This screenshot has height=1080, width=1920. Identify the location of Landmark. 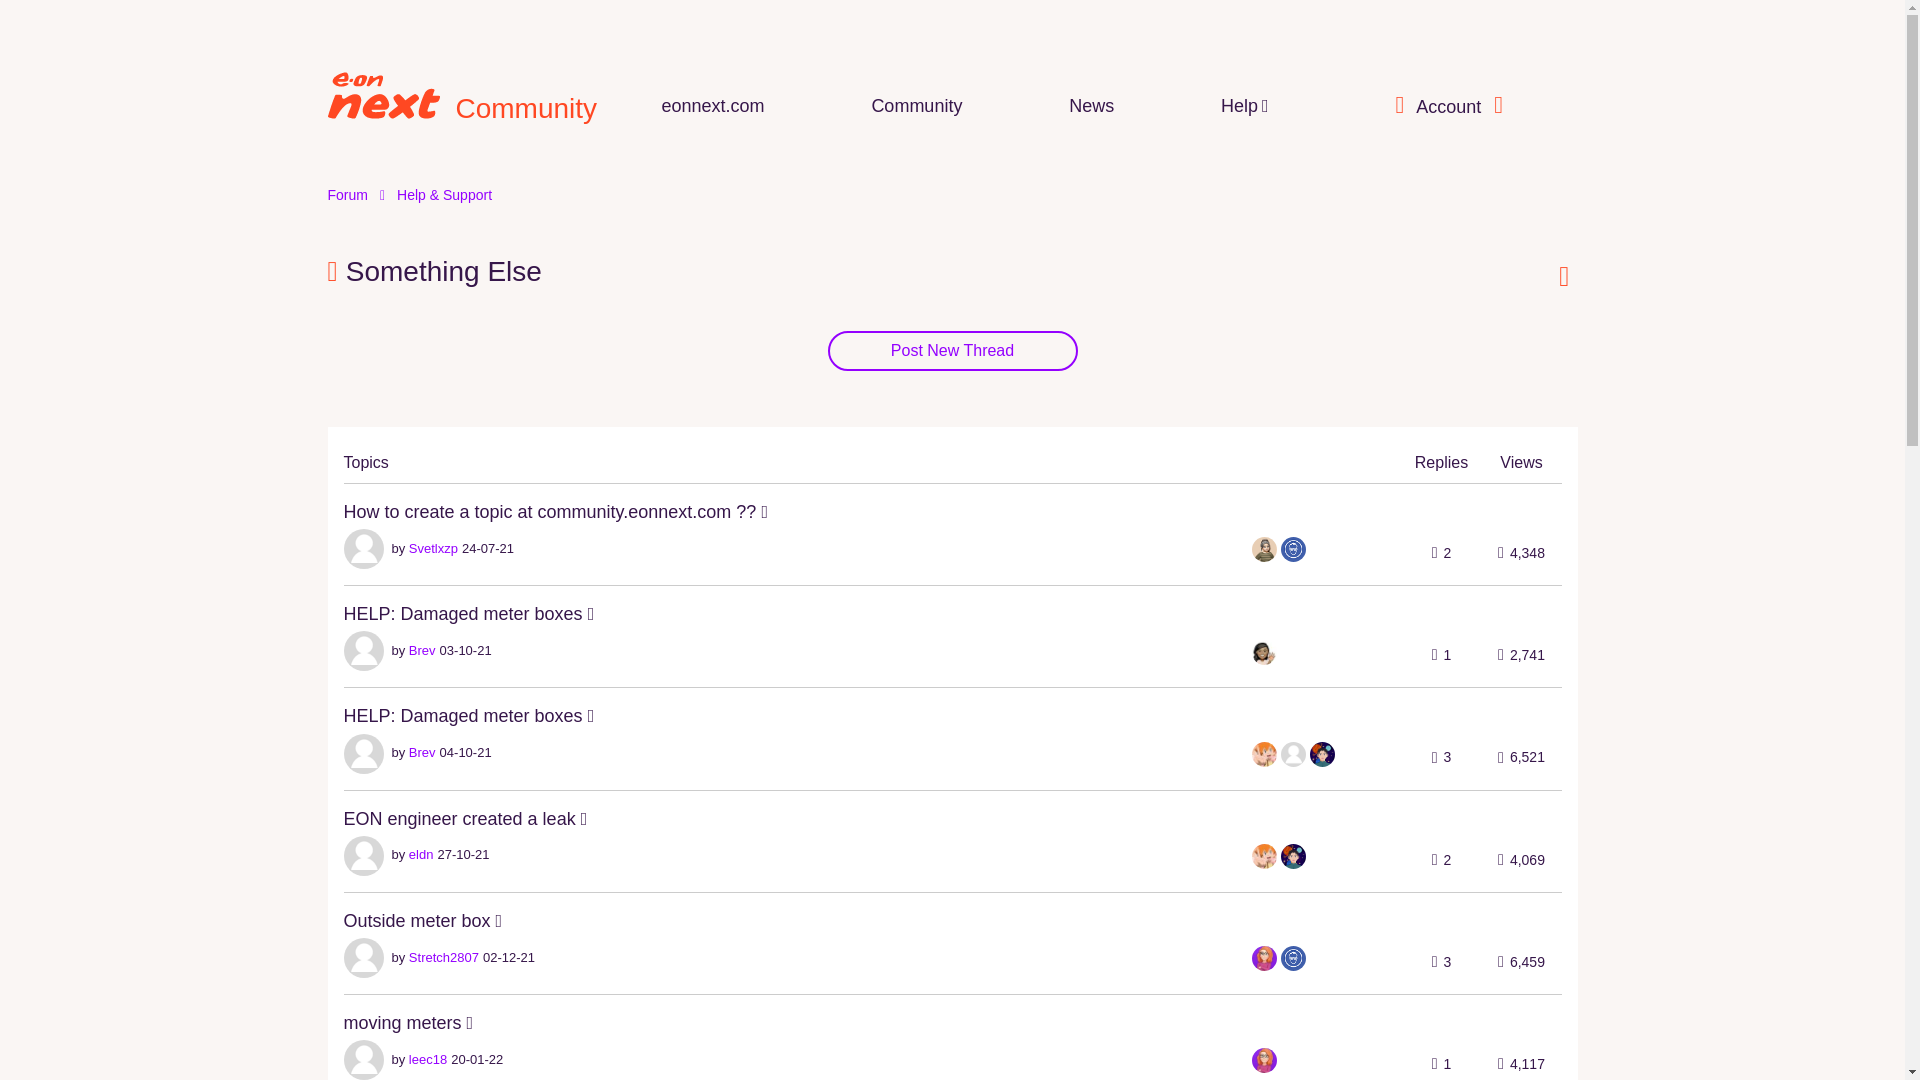
(1322, 754).